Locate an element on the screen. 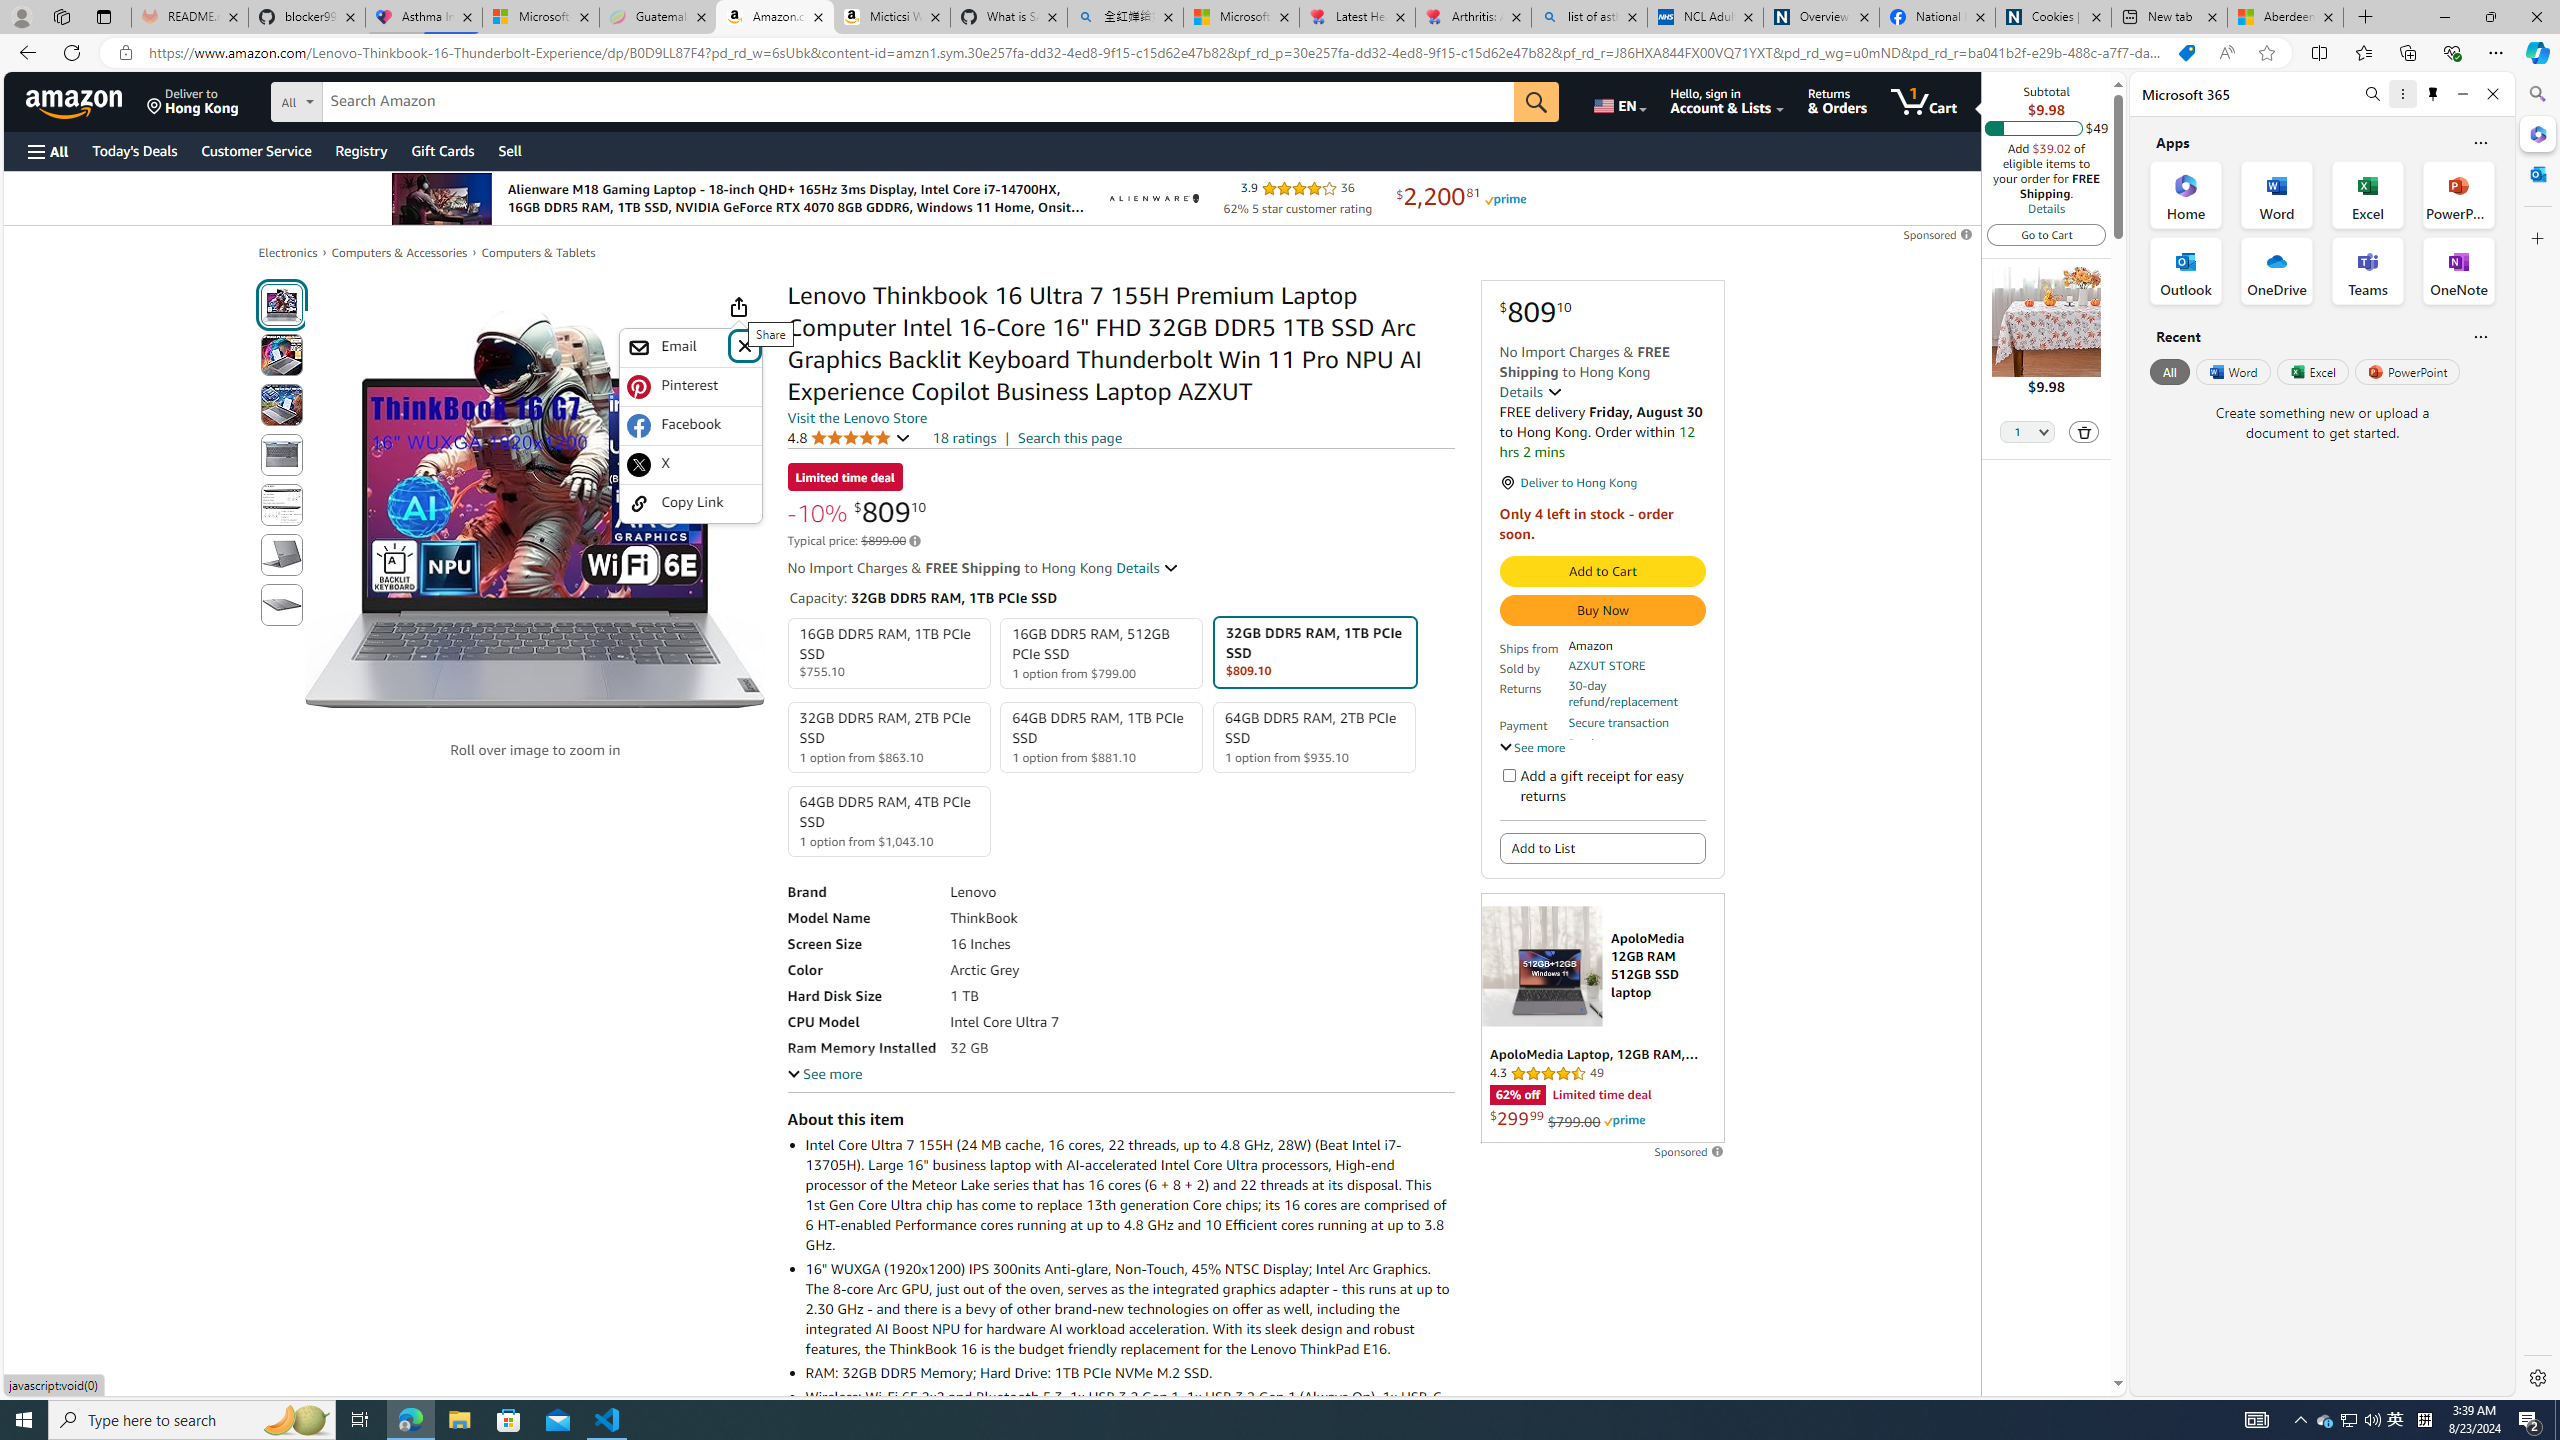 The image size is (2560, 1440). Share is located at coordinates (738, 306).